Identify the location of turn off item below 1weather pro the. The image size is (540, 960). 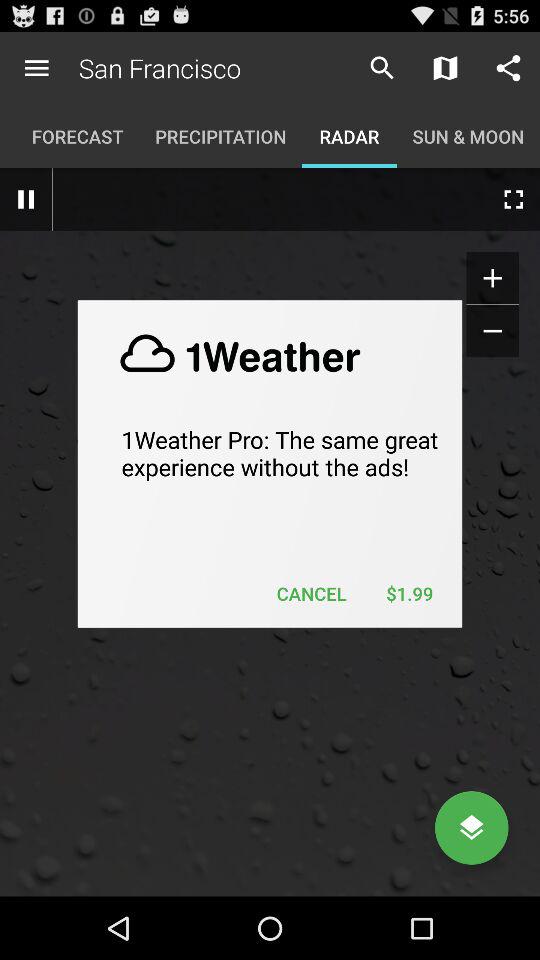
(409, 594).